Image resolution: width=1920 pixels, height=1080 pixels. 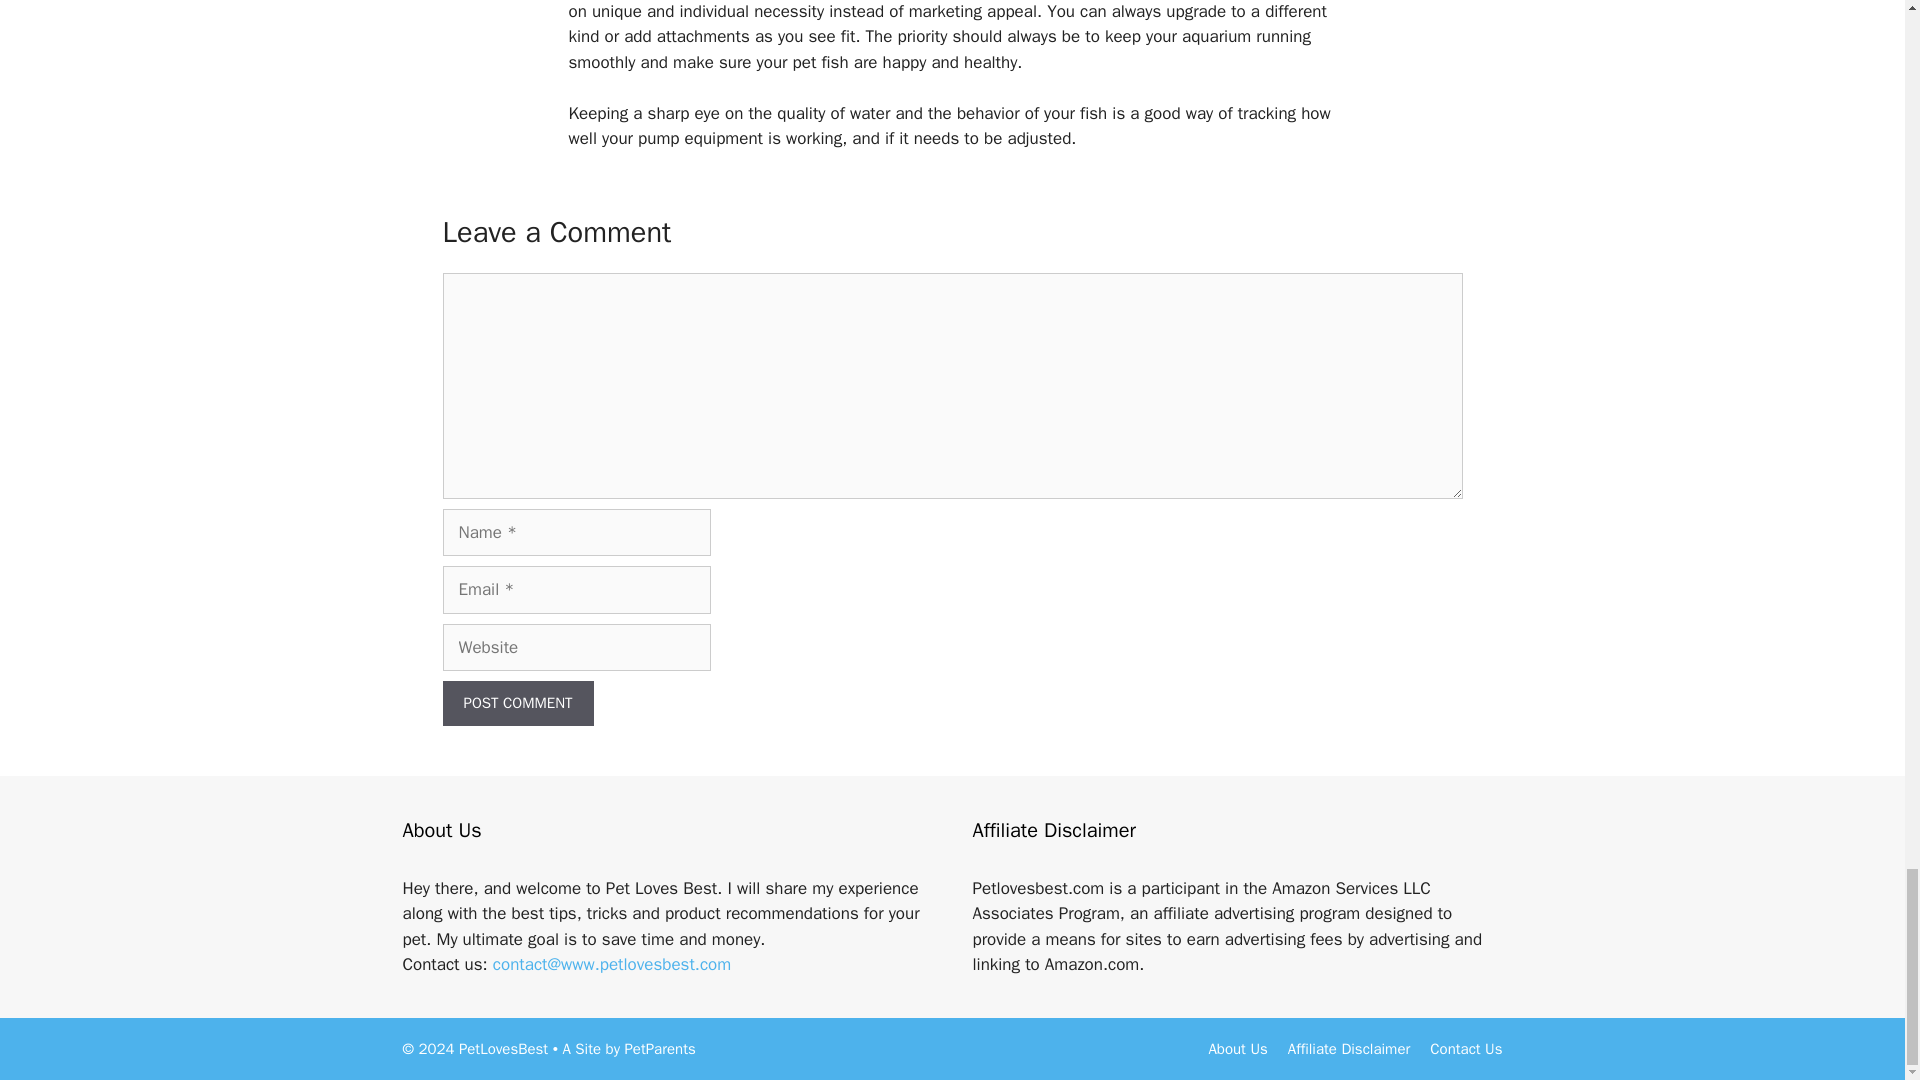 What do you see at coordinates (502, 1049) in the screenshot?
I see `PetLovesBest` at bounding box center [502, 1049].